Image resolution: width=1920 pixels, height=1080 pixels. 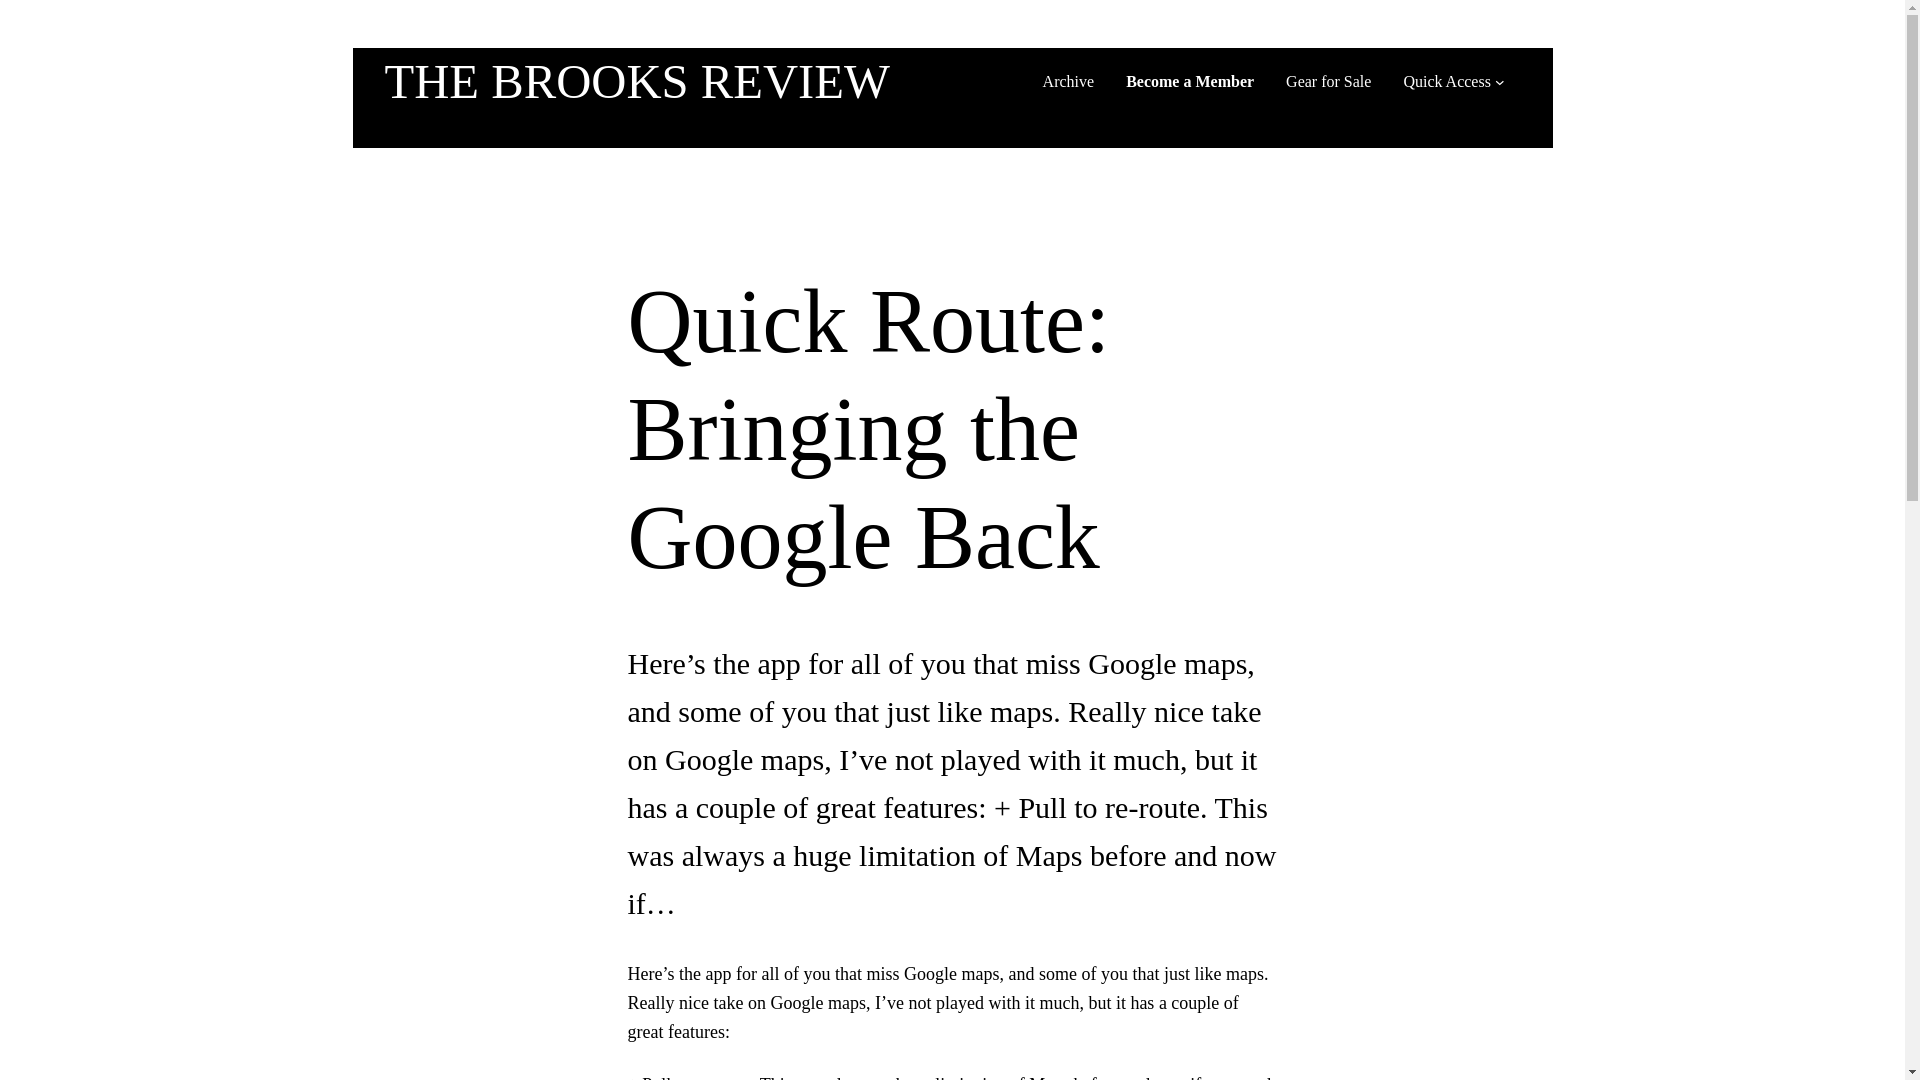 I want to click on Become a Member, so click(x=1189, y=82).